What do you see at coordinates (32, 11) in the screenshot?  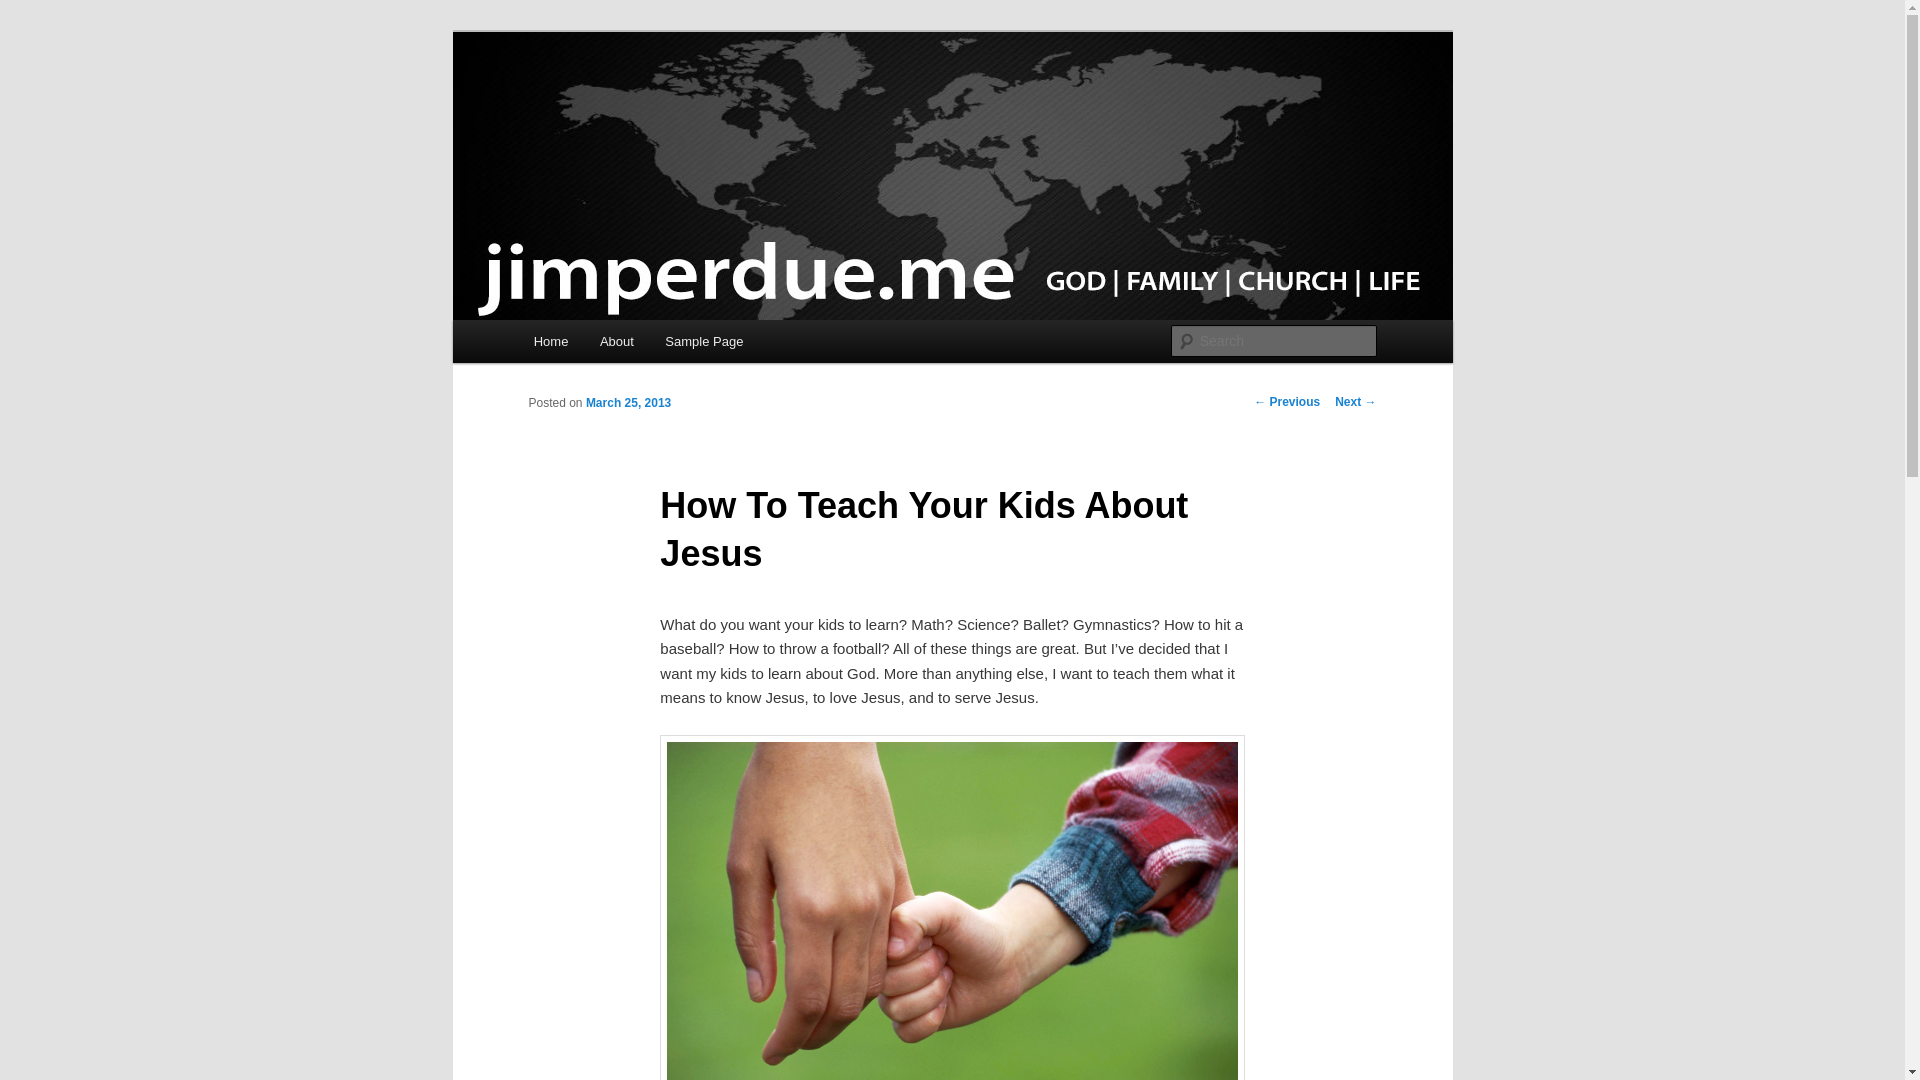 I see `Search` at bounding box center [32, 11].